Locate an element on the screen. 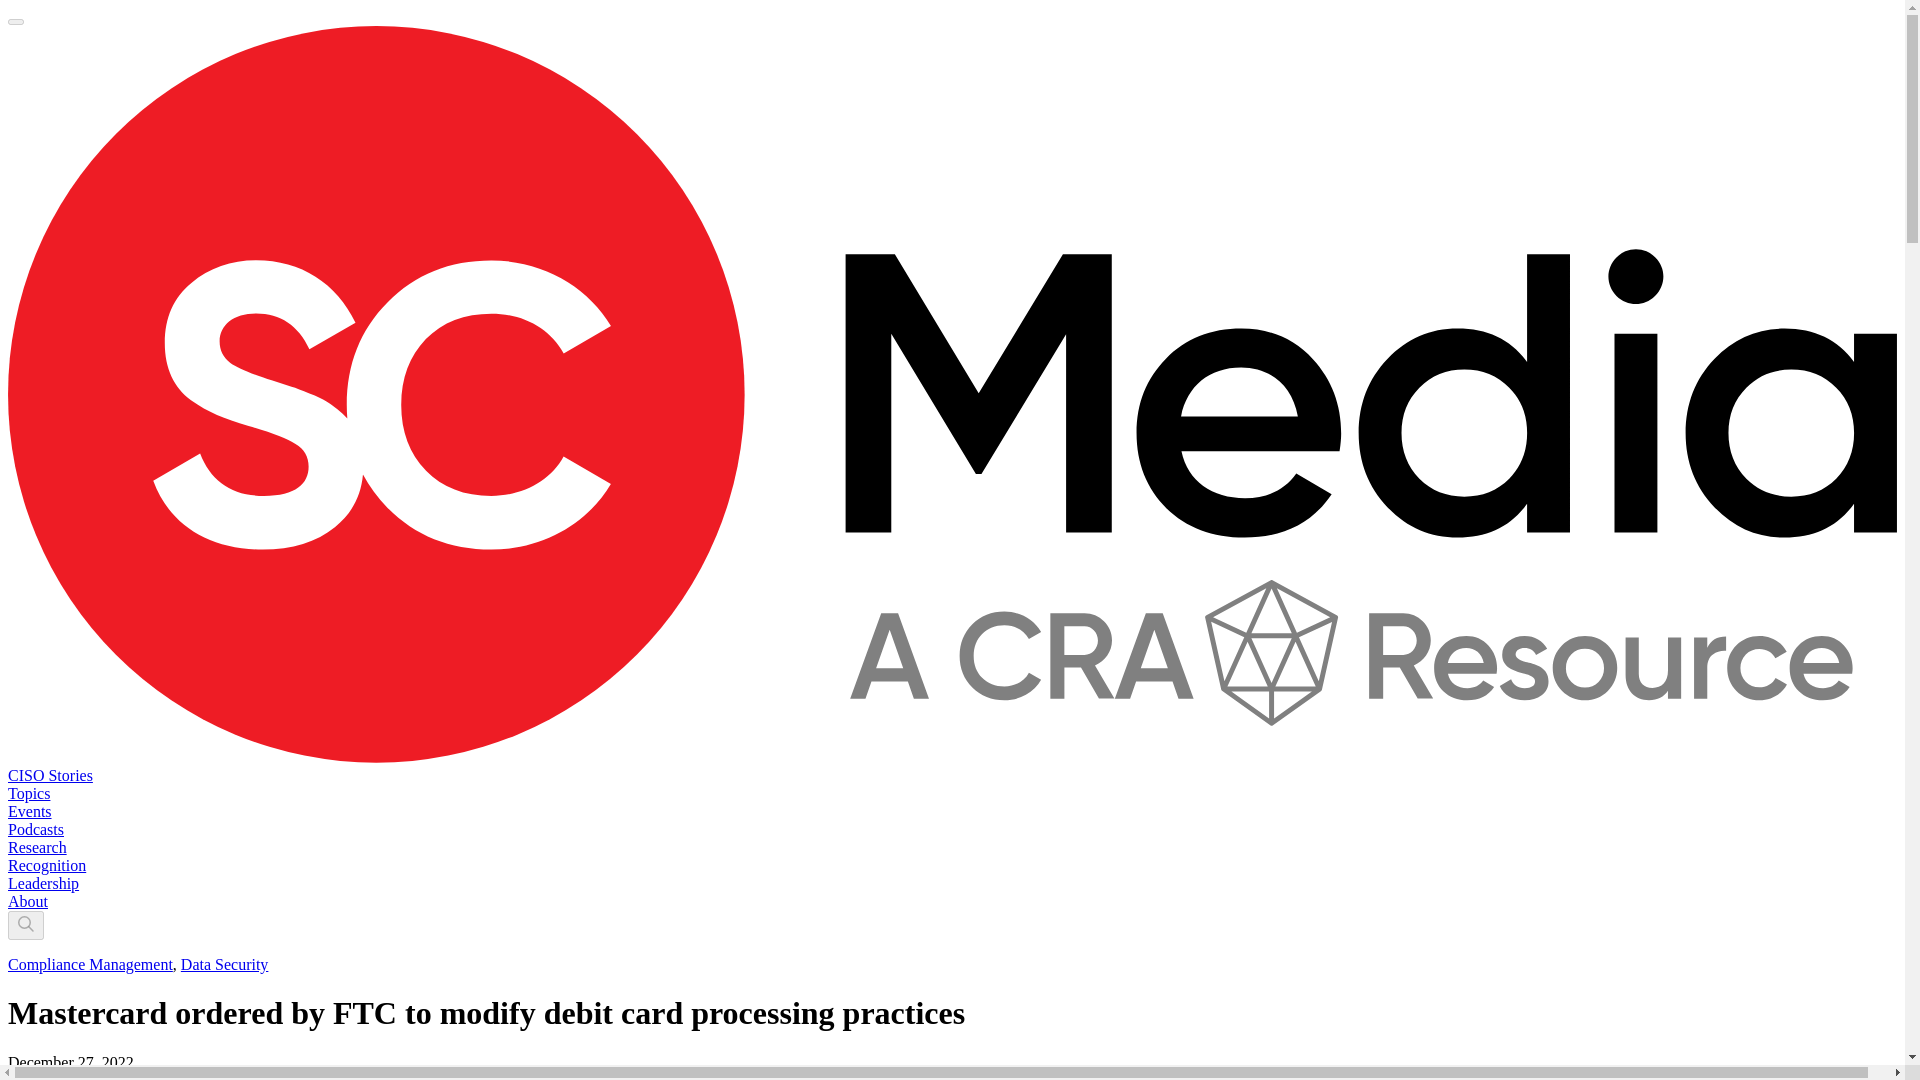 This screenshot has width=1920, height=1080. About is located at coordinates (28, 902).